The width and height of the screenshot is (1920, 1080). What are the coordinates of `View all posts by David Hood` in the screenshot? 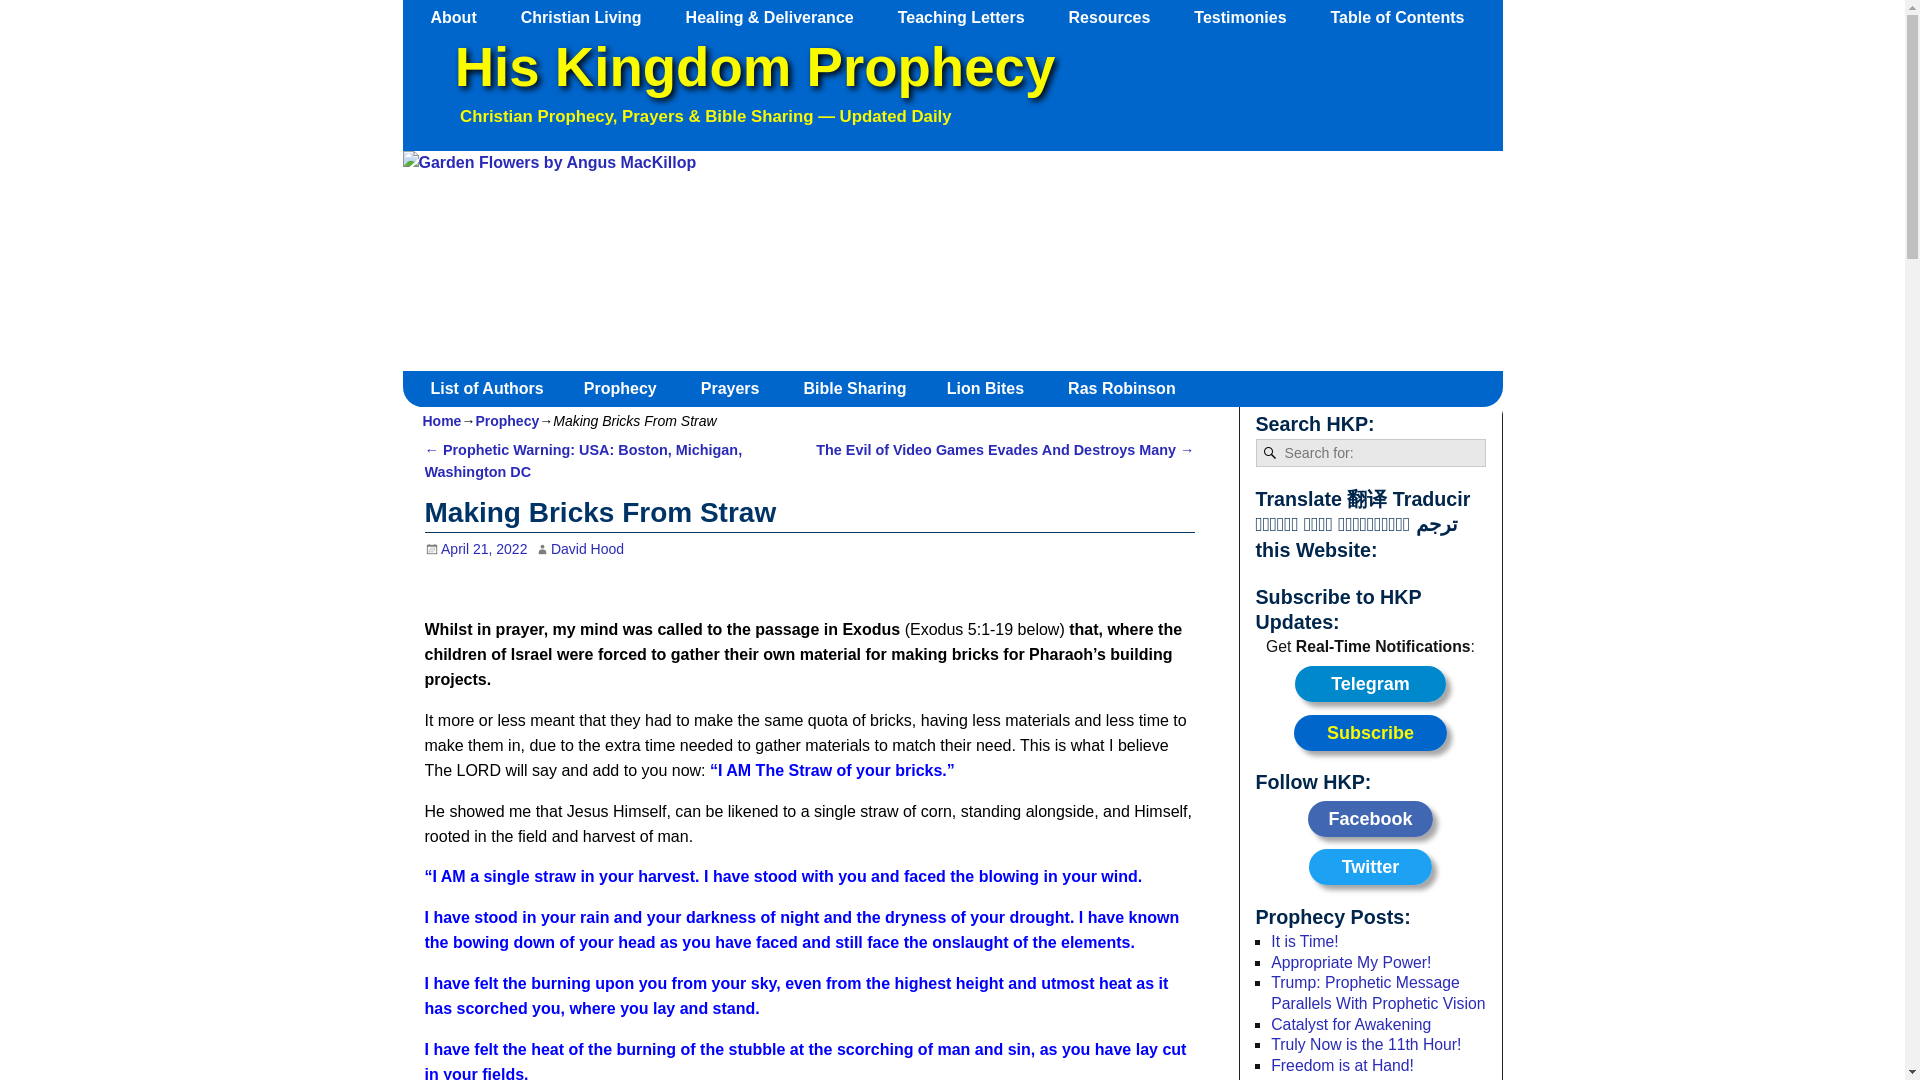 It's located at (588, 549).